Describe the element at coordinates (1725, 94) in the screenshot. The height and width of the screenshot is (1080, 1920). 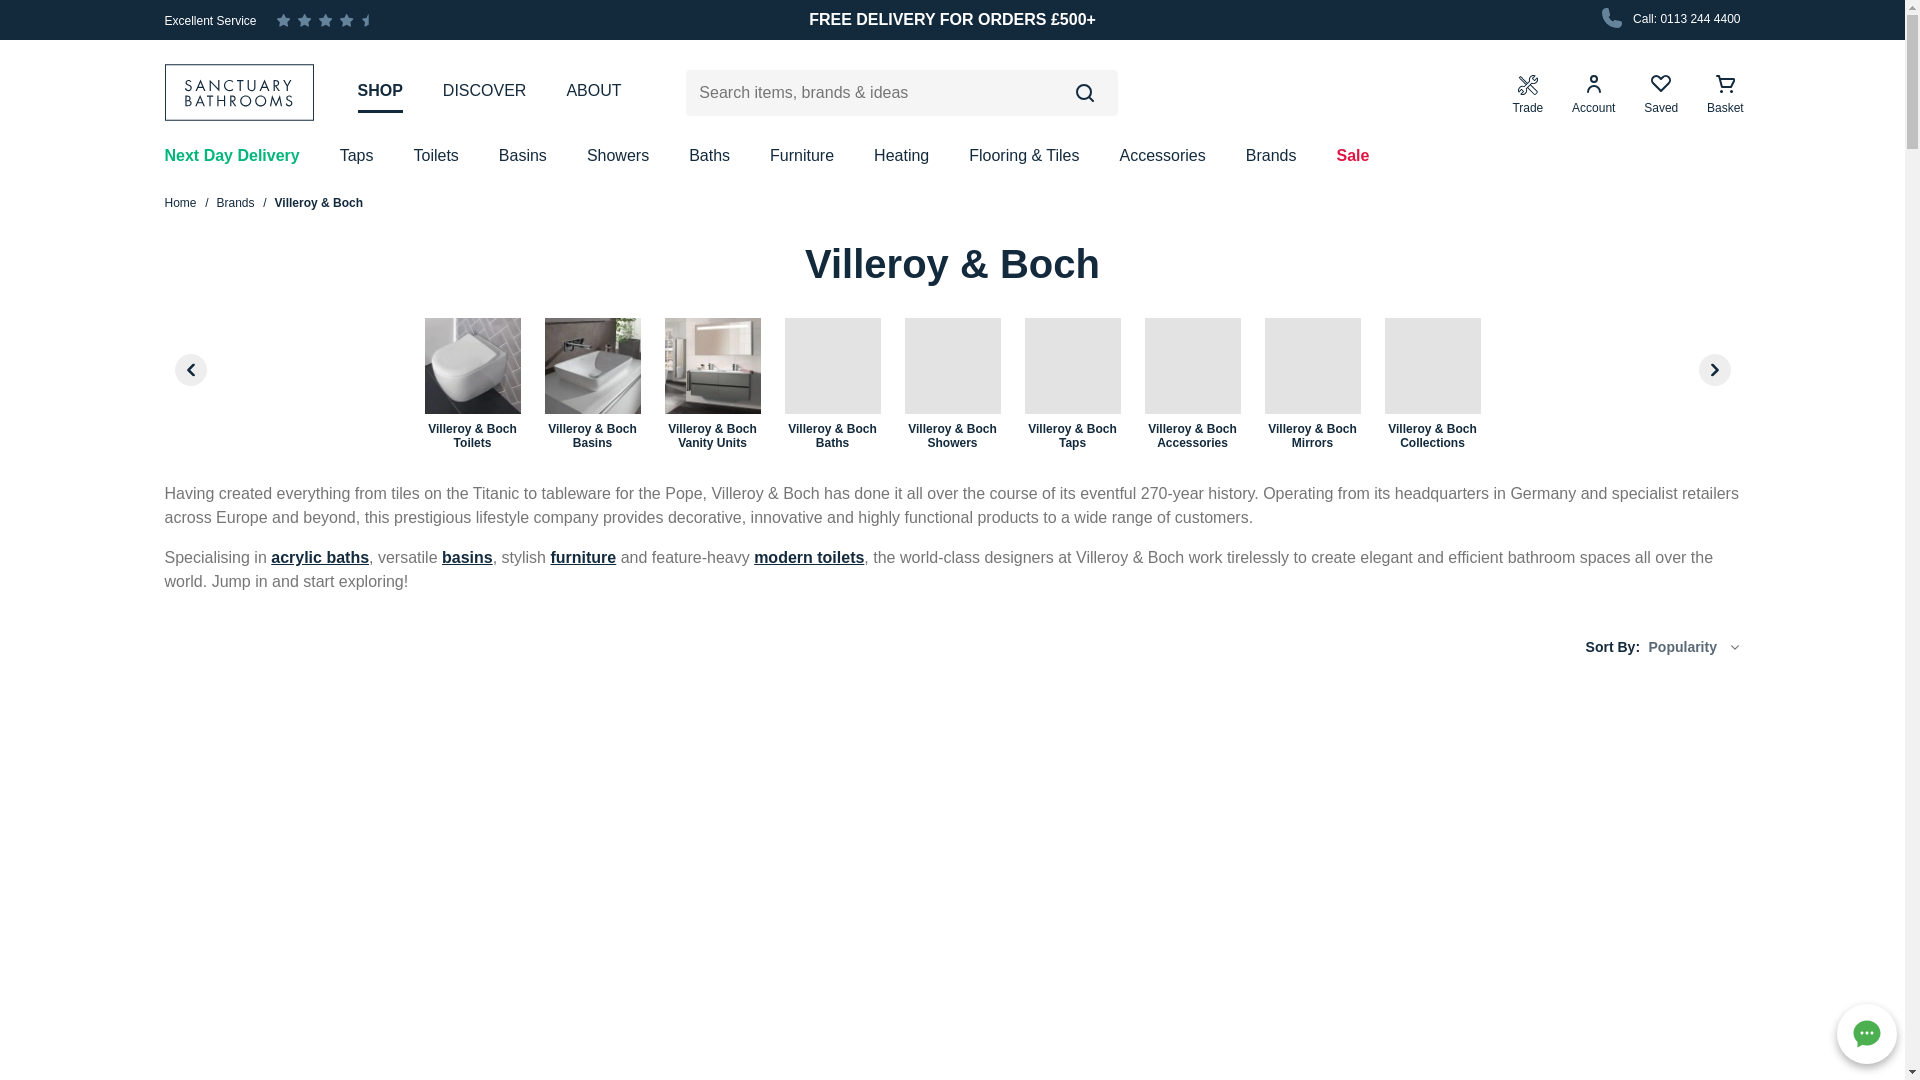
I see `Basket` at that location.